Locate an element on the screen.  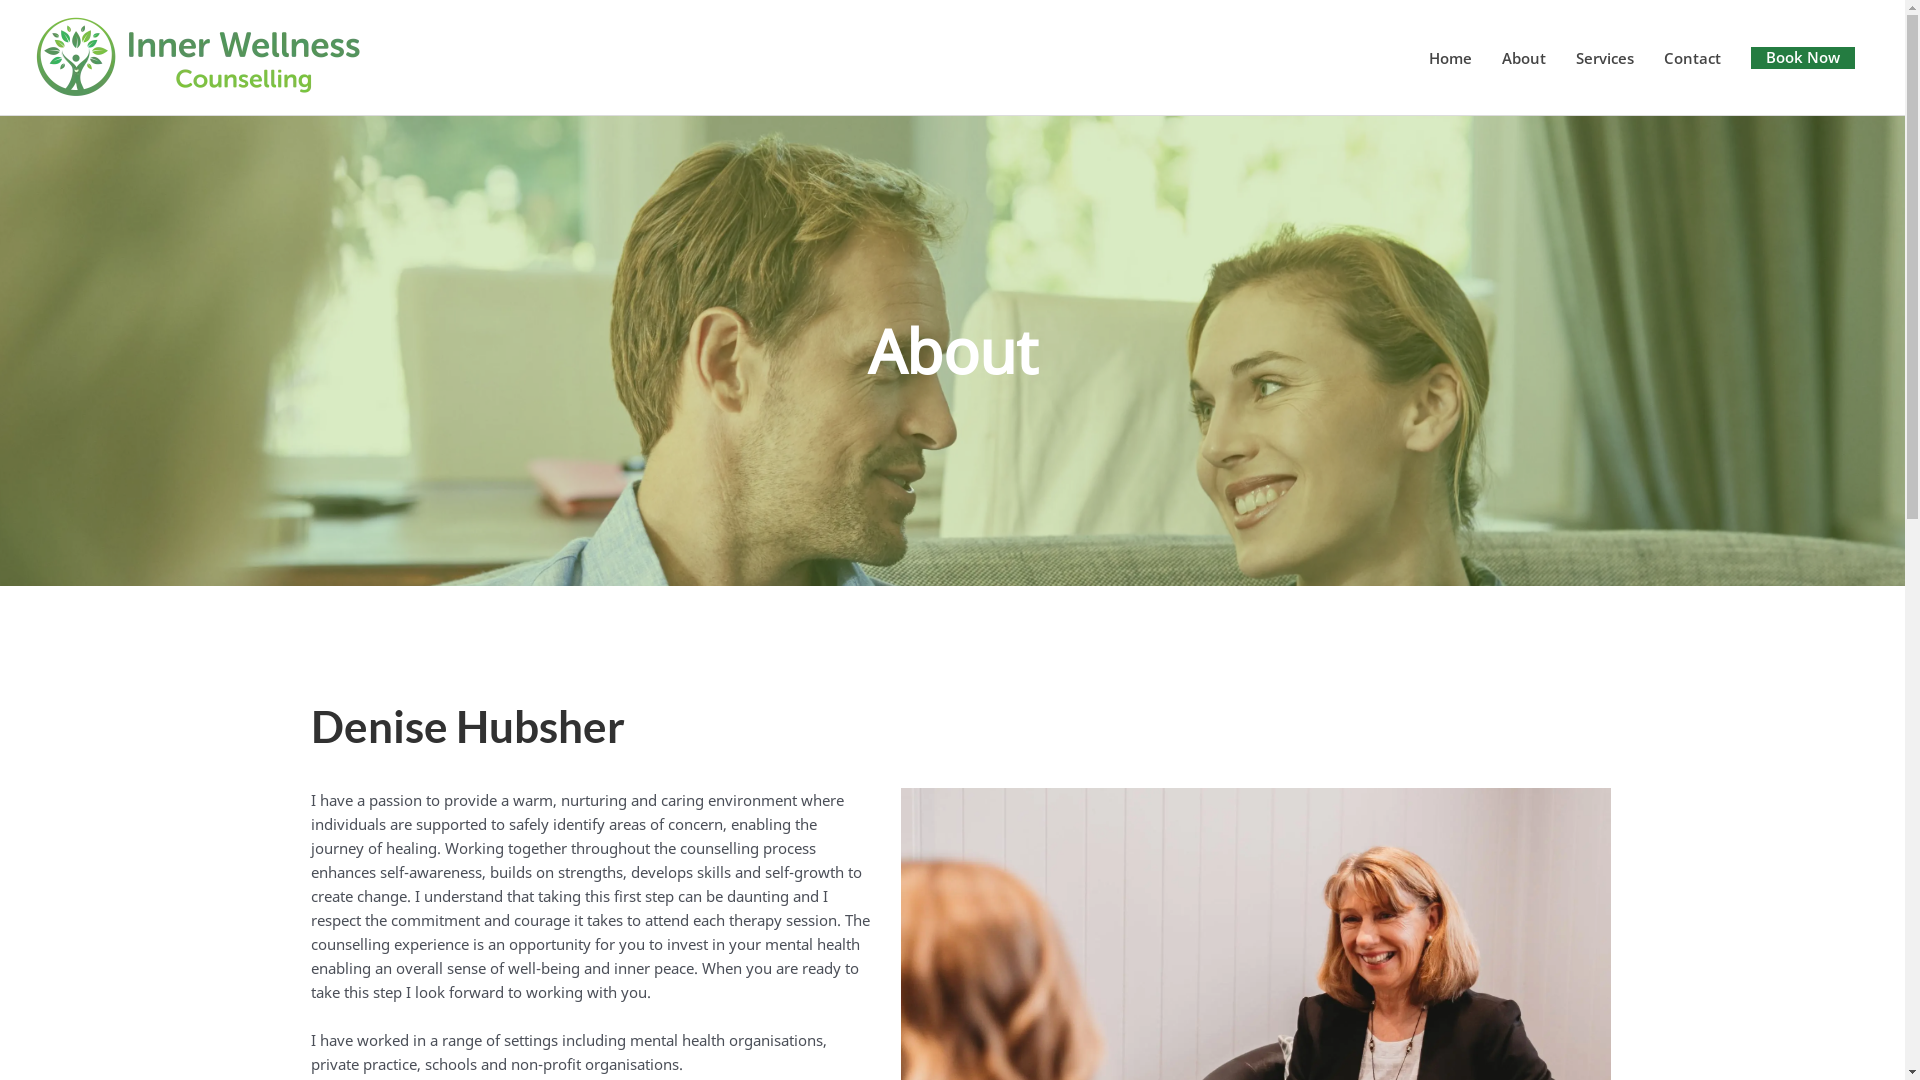
Services is located at coordinates (1605, 58).